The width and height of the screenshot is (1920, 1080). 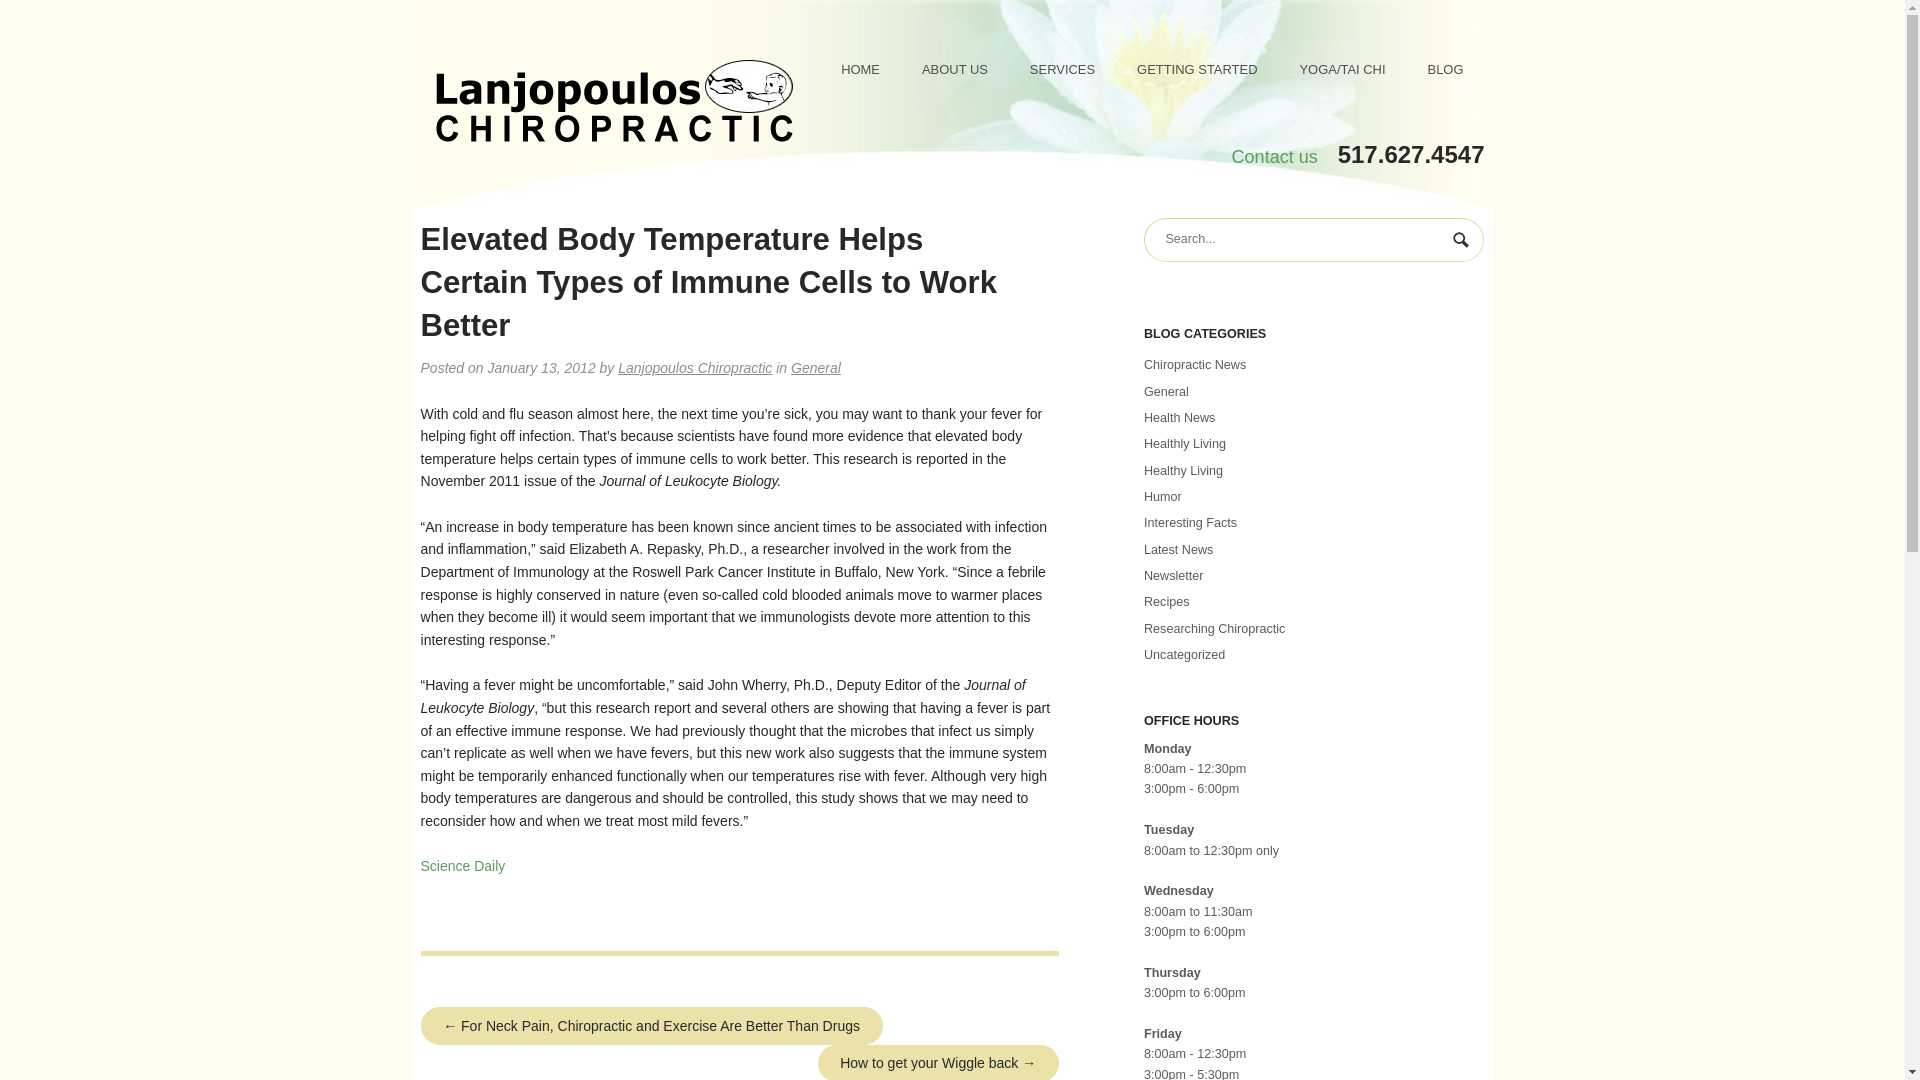 What do you see at coordinates (1167, 602) in the screenshot?
I see `Recipes` at bounding box center [1167, 602].